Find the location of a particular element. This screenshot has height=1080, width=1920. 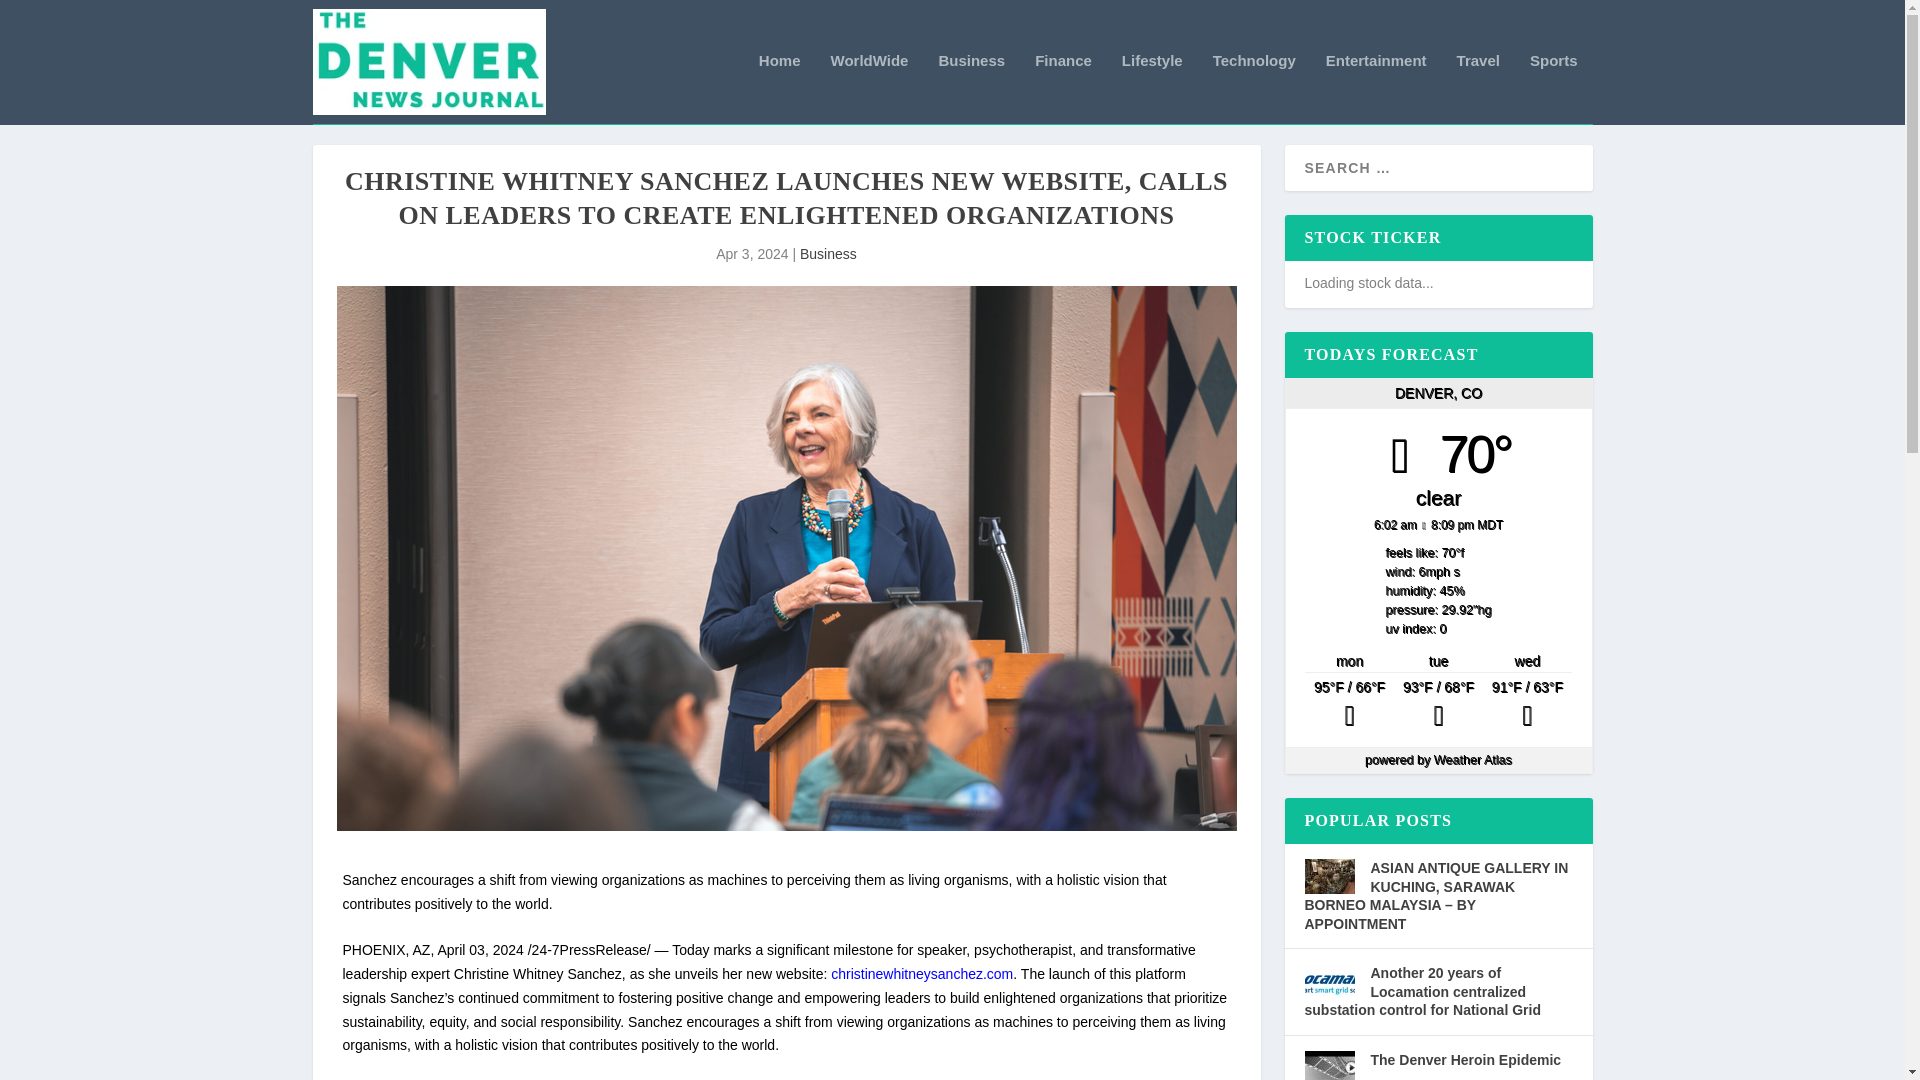

WorldWide is located at coordinates (870, 88).